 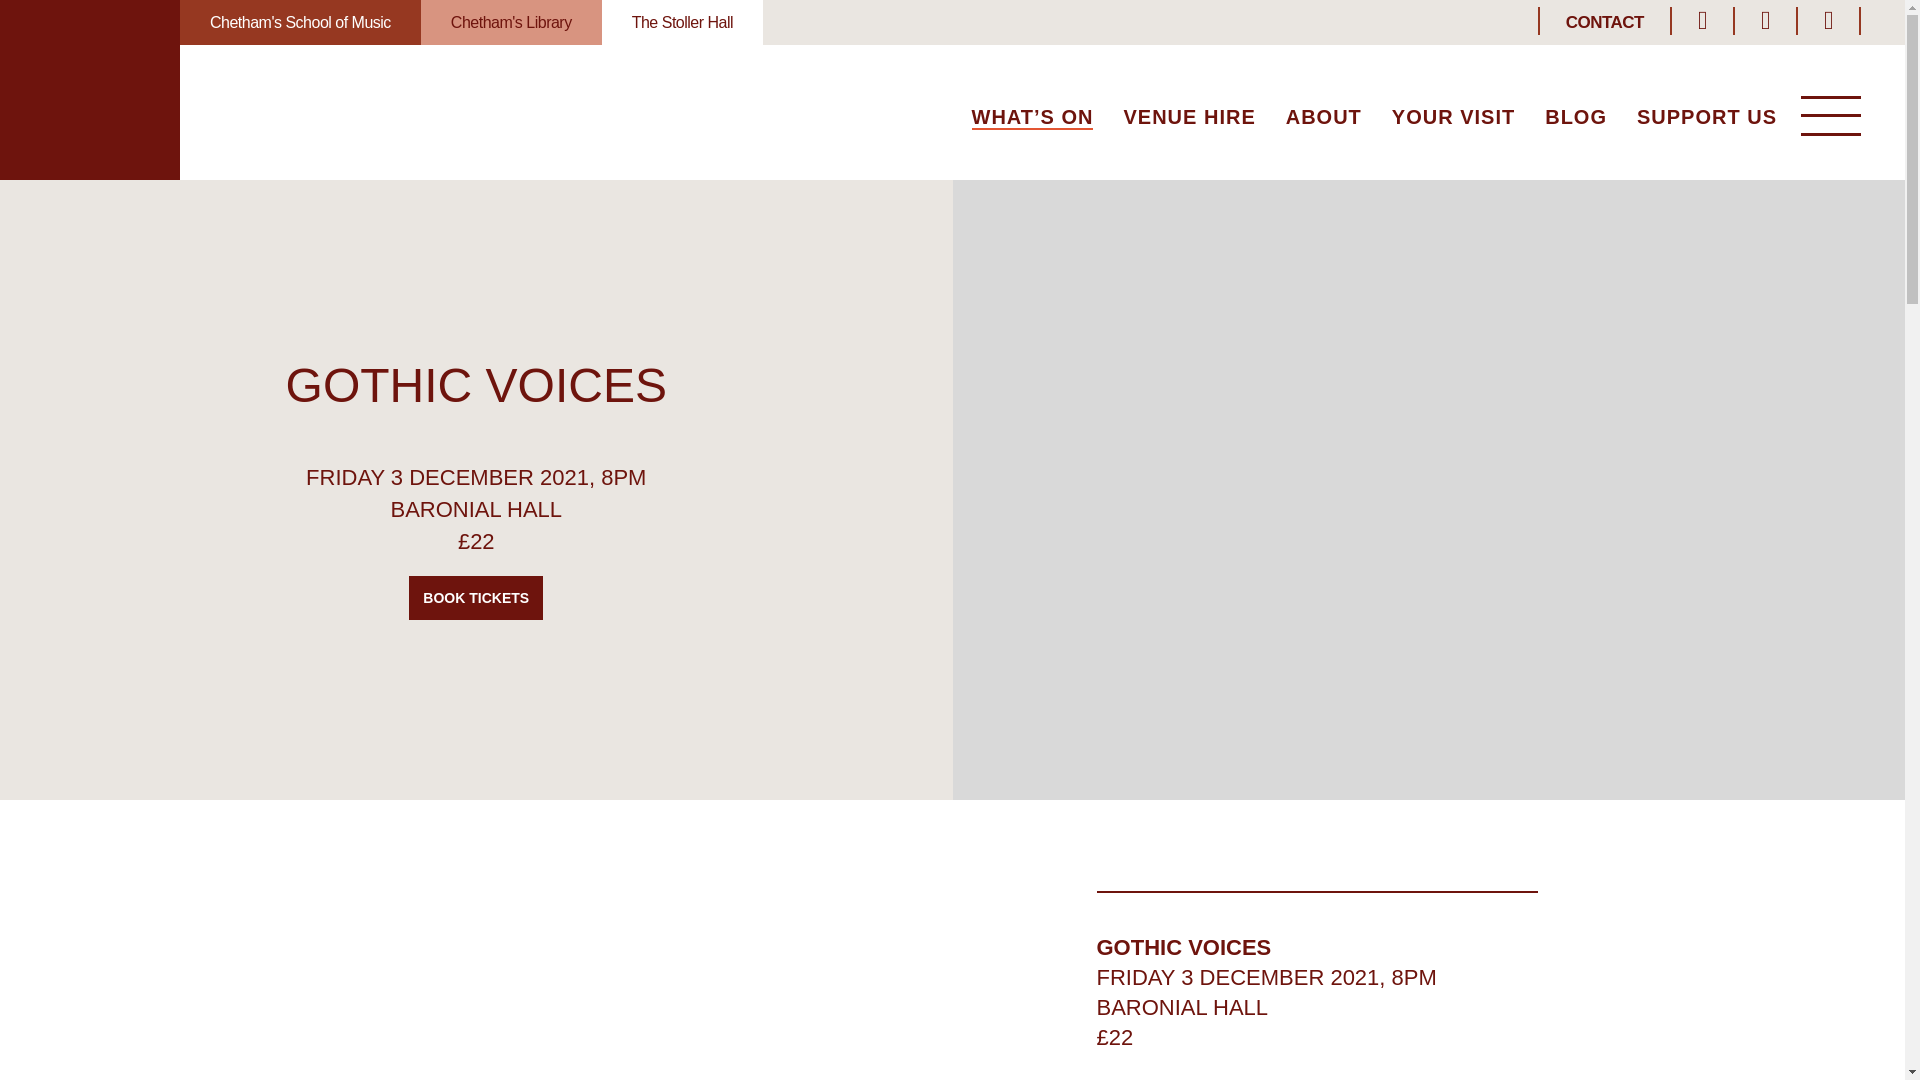 What do you see at coordinates (90, 90) in the screenshot?
I see `THE STOLLER HALL` at bounding box center [90, 90].